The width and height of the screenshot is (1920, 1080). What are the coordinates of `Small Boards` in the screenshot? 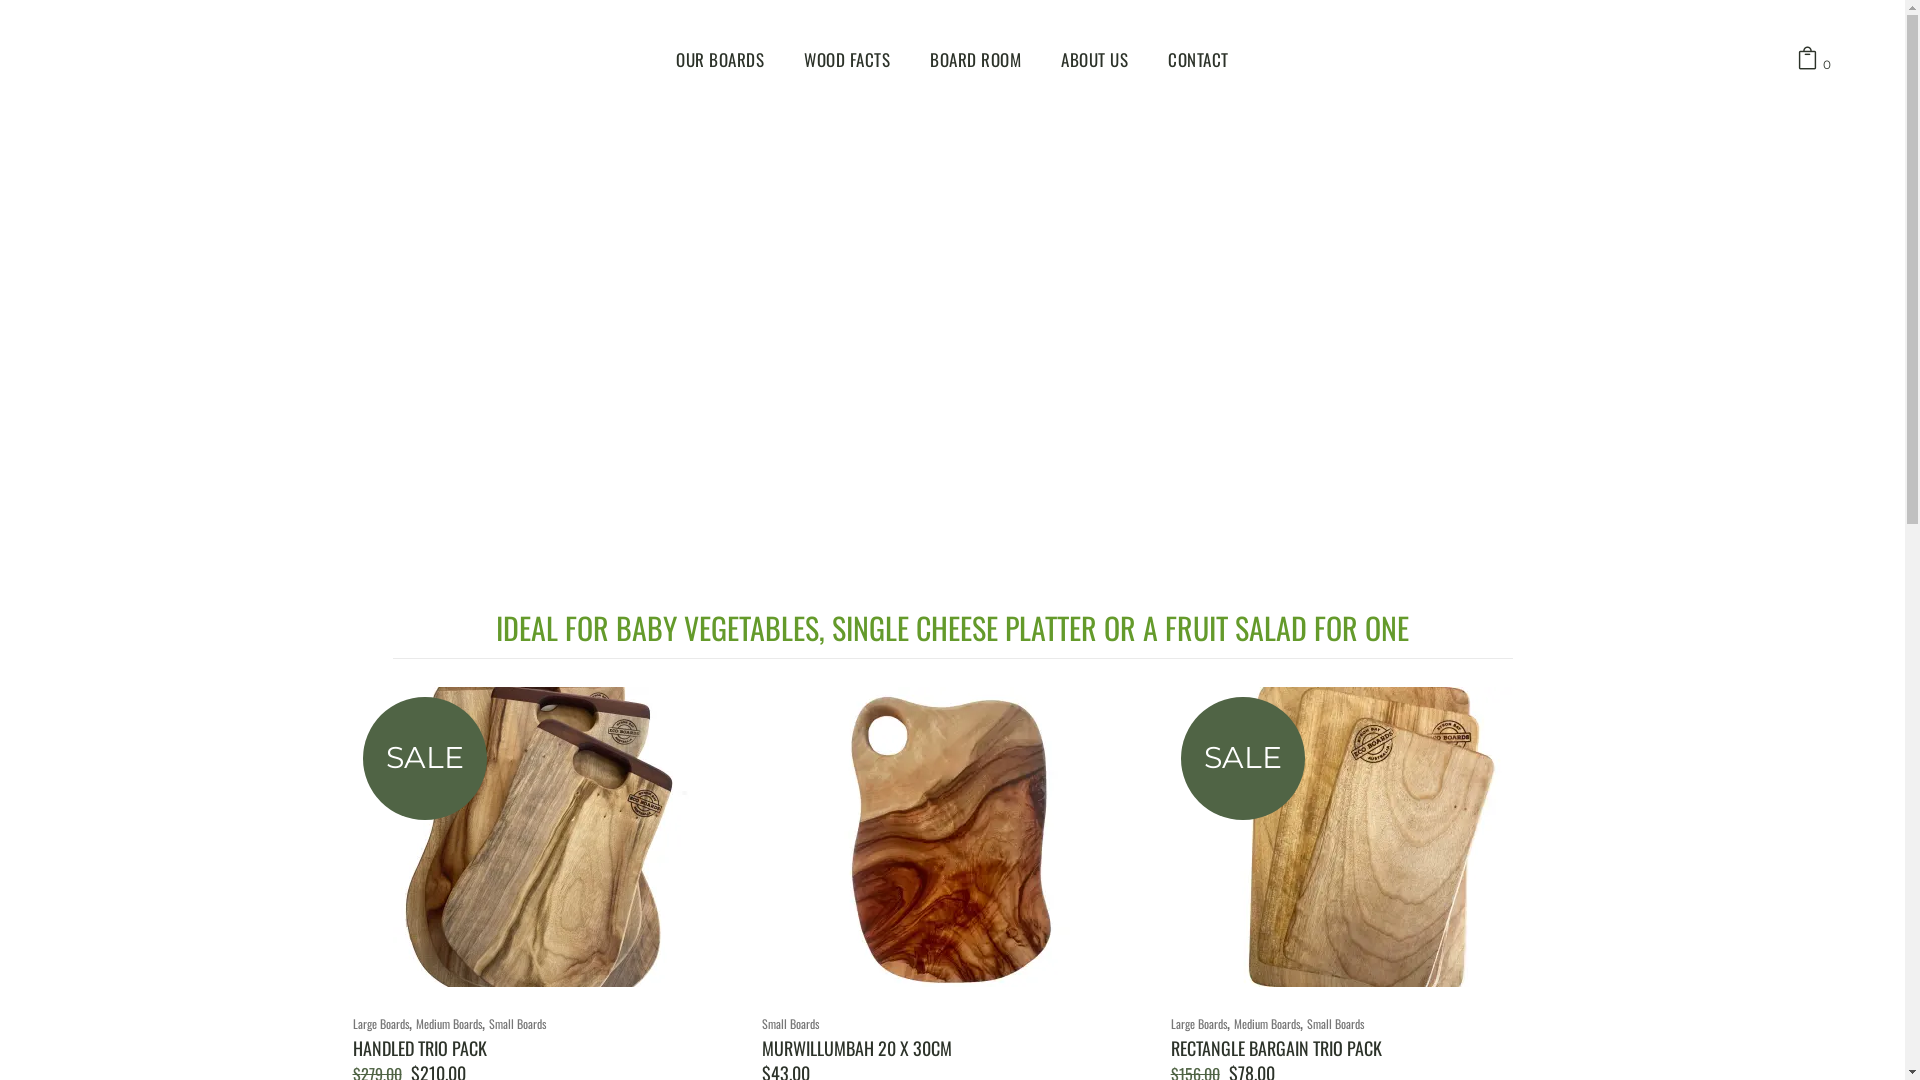 It's located at (516, 1024).